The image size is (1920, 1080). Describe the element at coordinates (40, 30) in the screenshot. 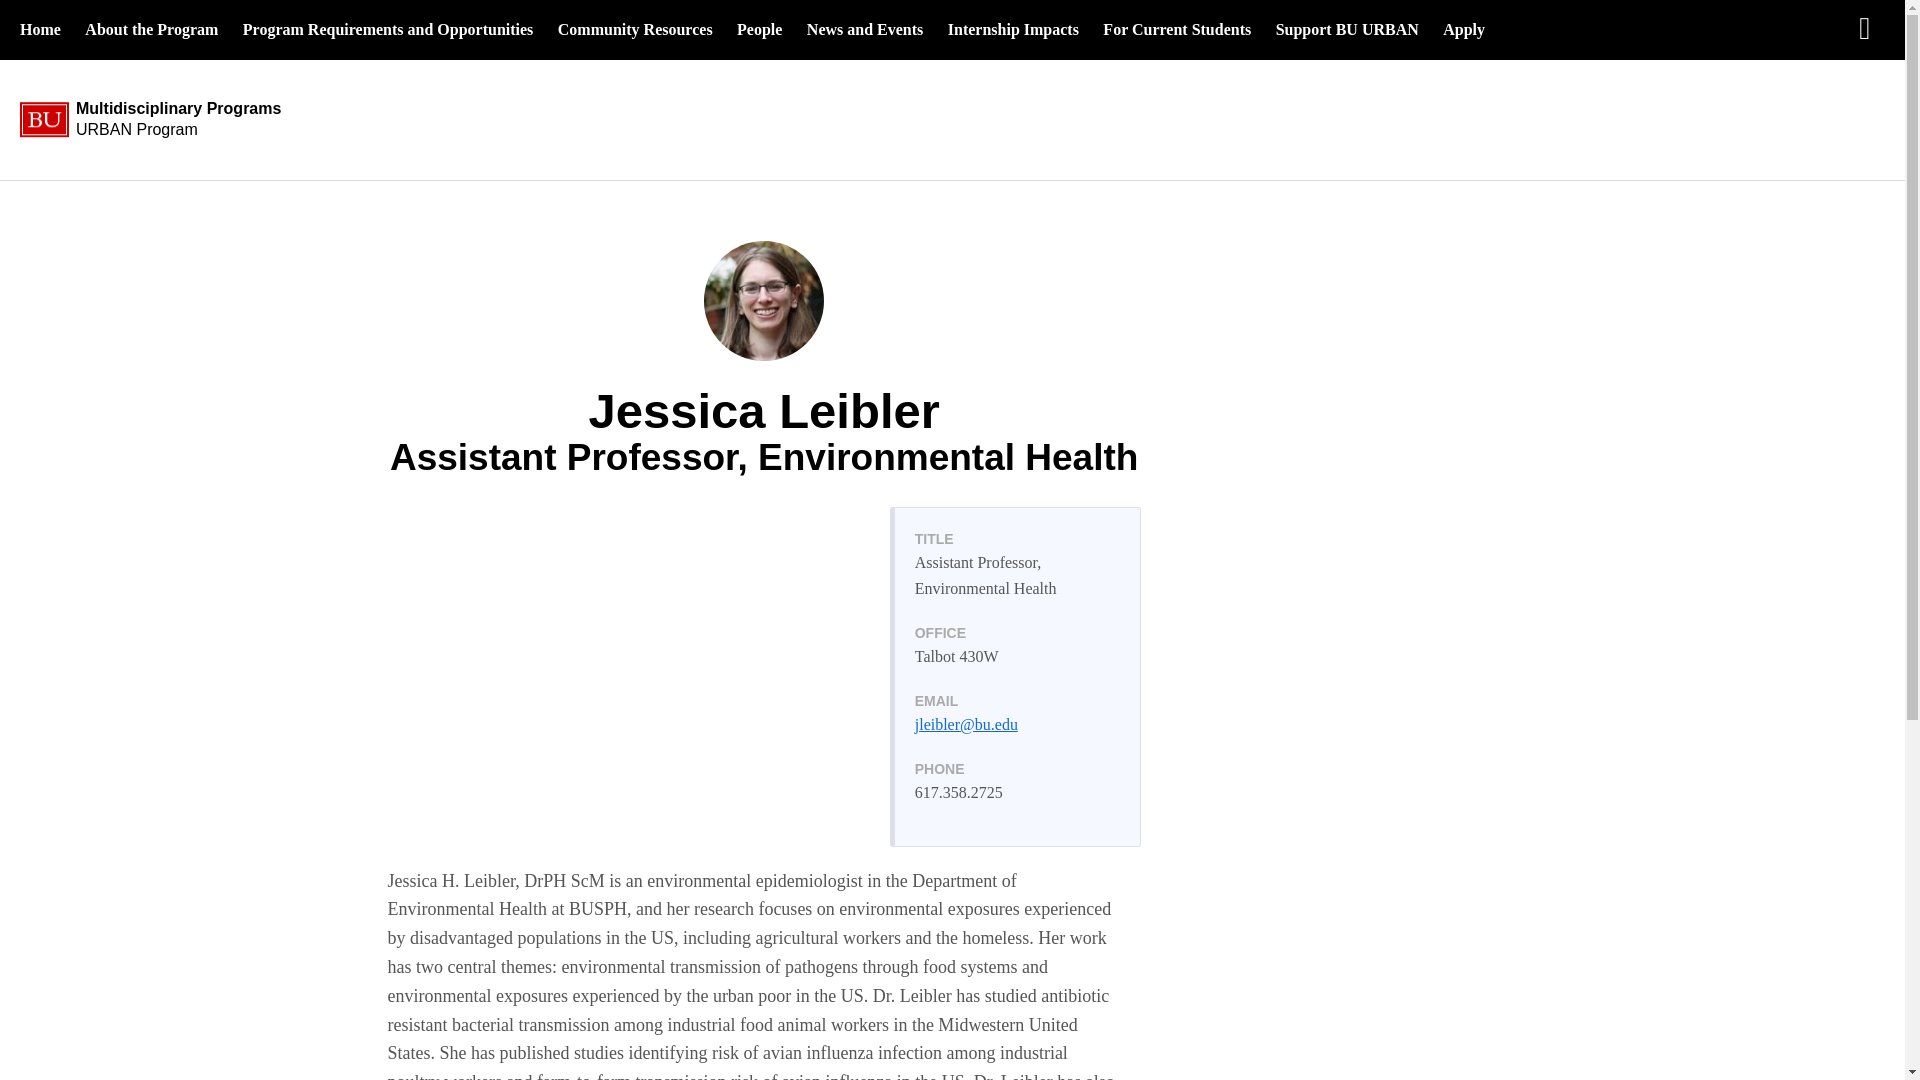

I see `Community Resources` at that location.